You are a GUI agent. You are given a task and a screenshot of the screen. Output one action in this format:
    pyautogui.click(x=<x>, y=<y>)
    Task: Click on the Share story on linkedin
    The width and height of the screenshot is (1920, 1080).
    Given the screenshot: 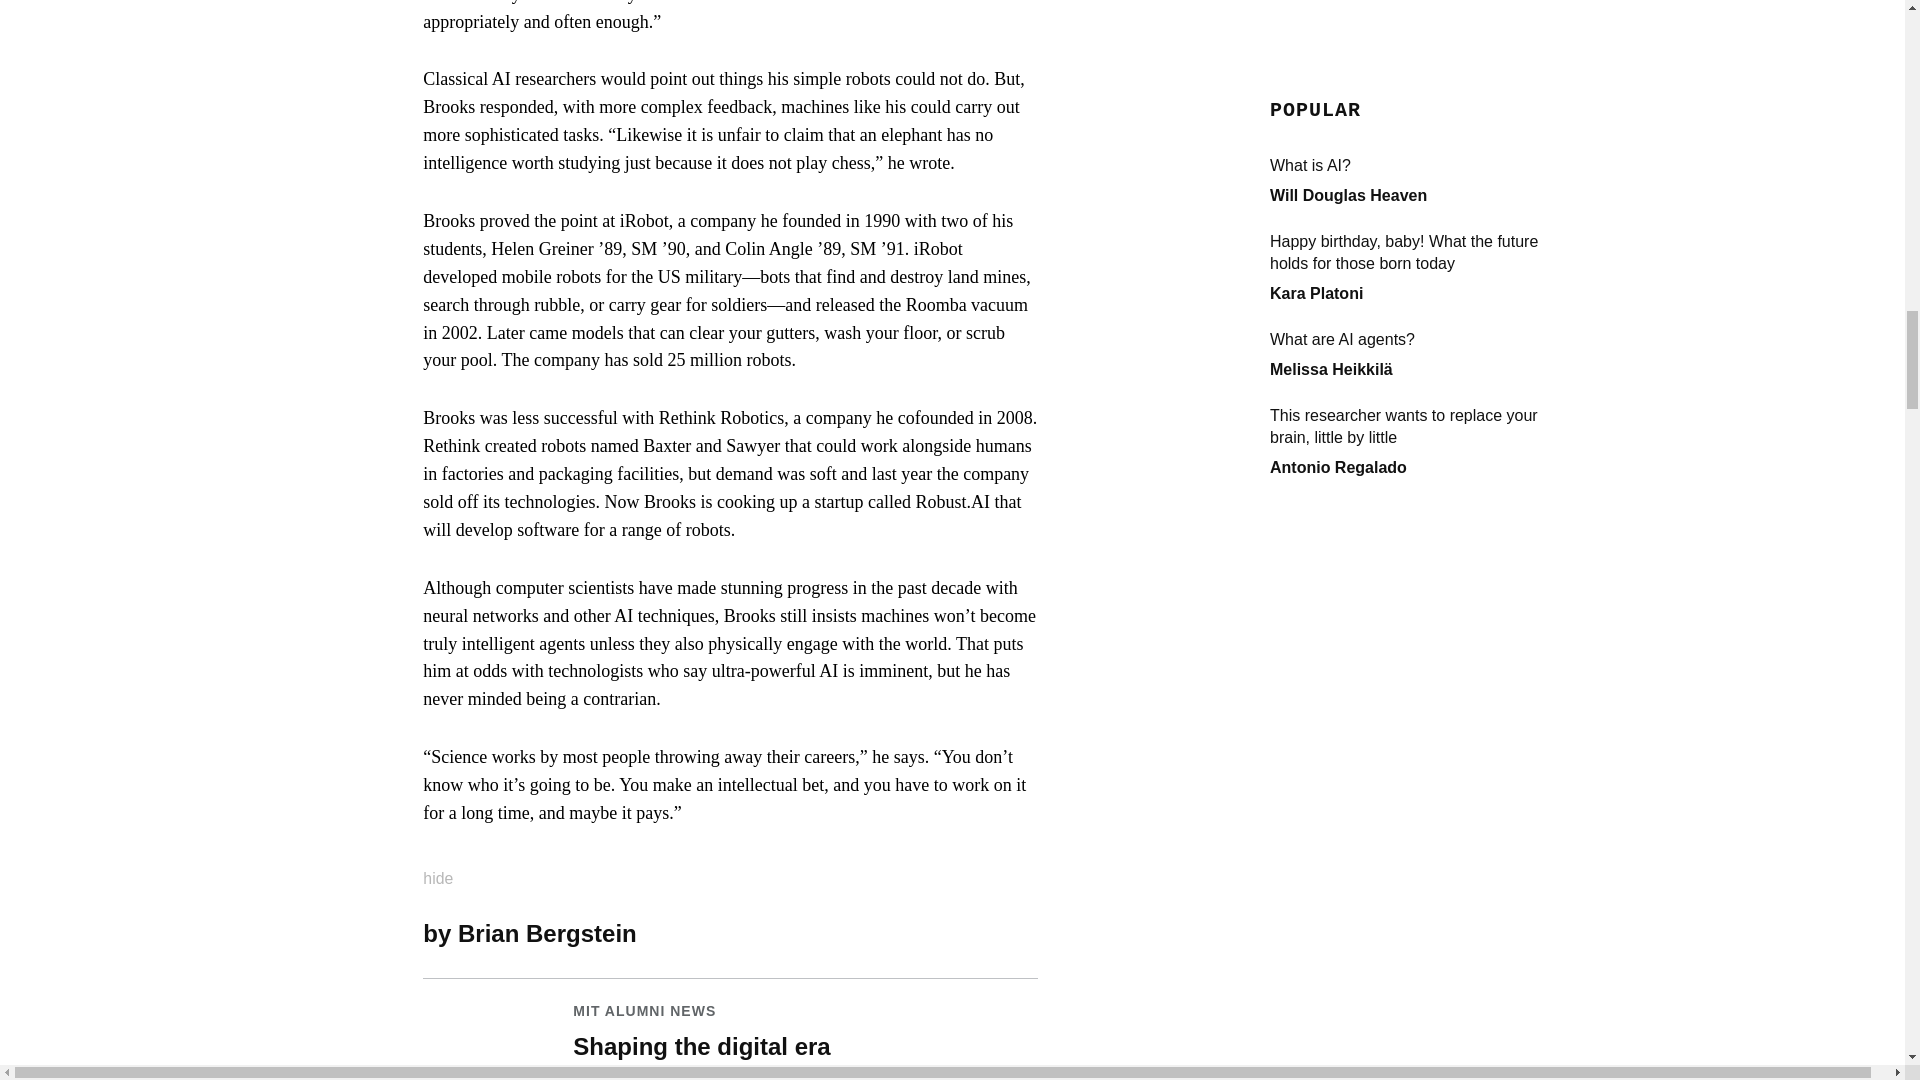 What is the action you would take?
    pyautogui.click(x=928, y=932)
    